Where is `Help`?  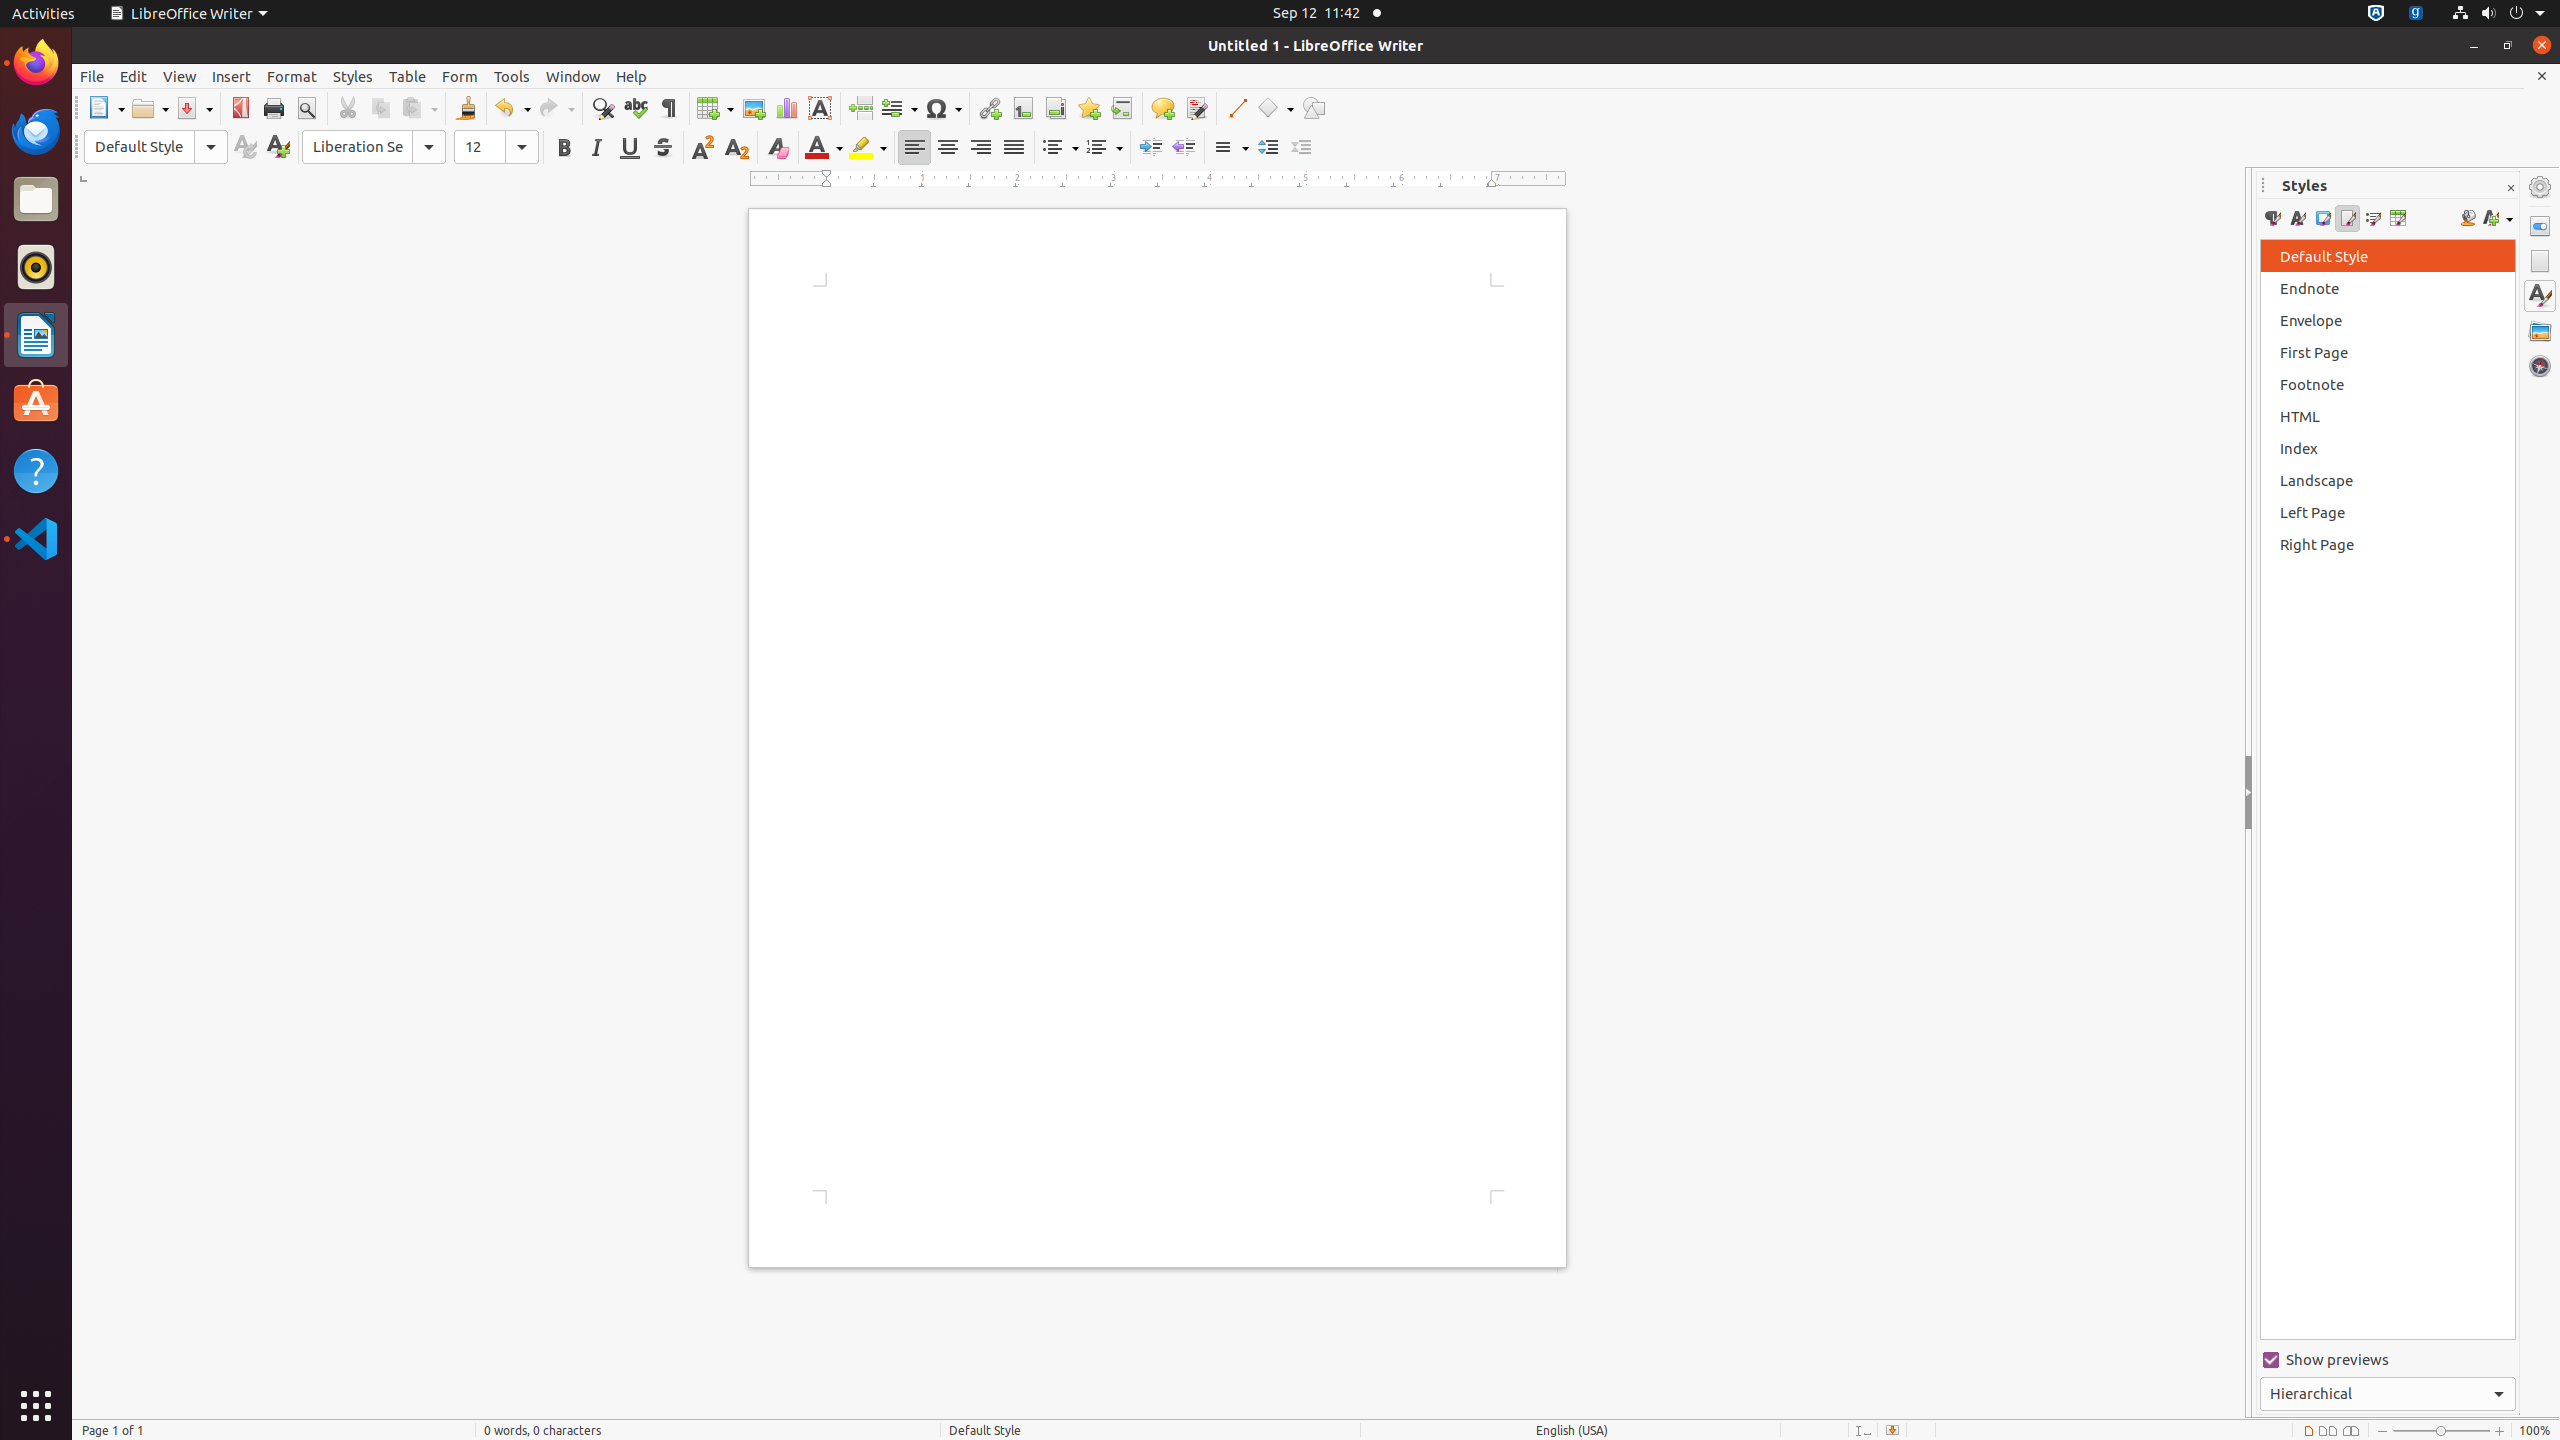 Help is located at coordinates (36, 470).